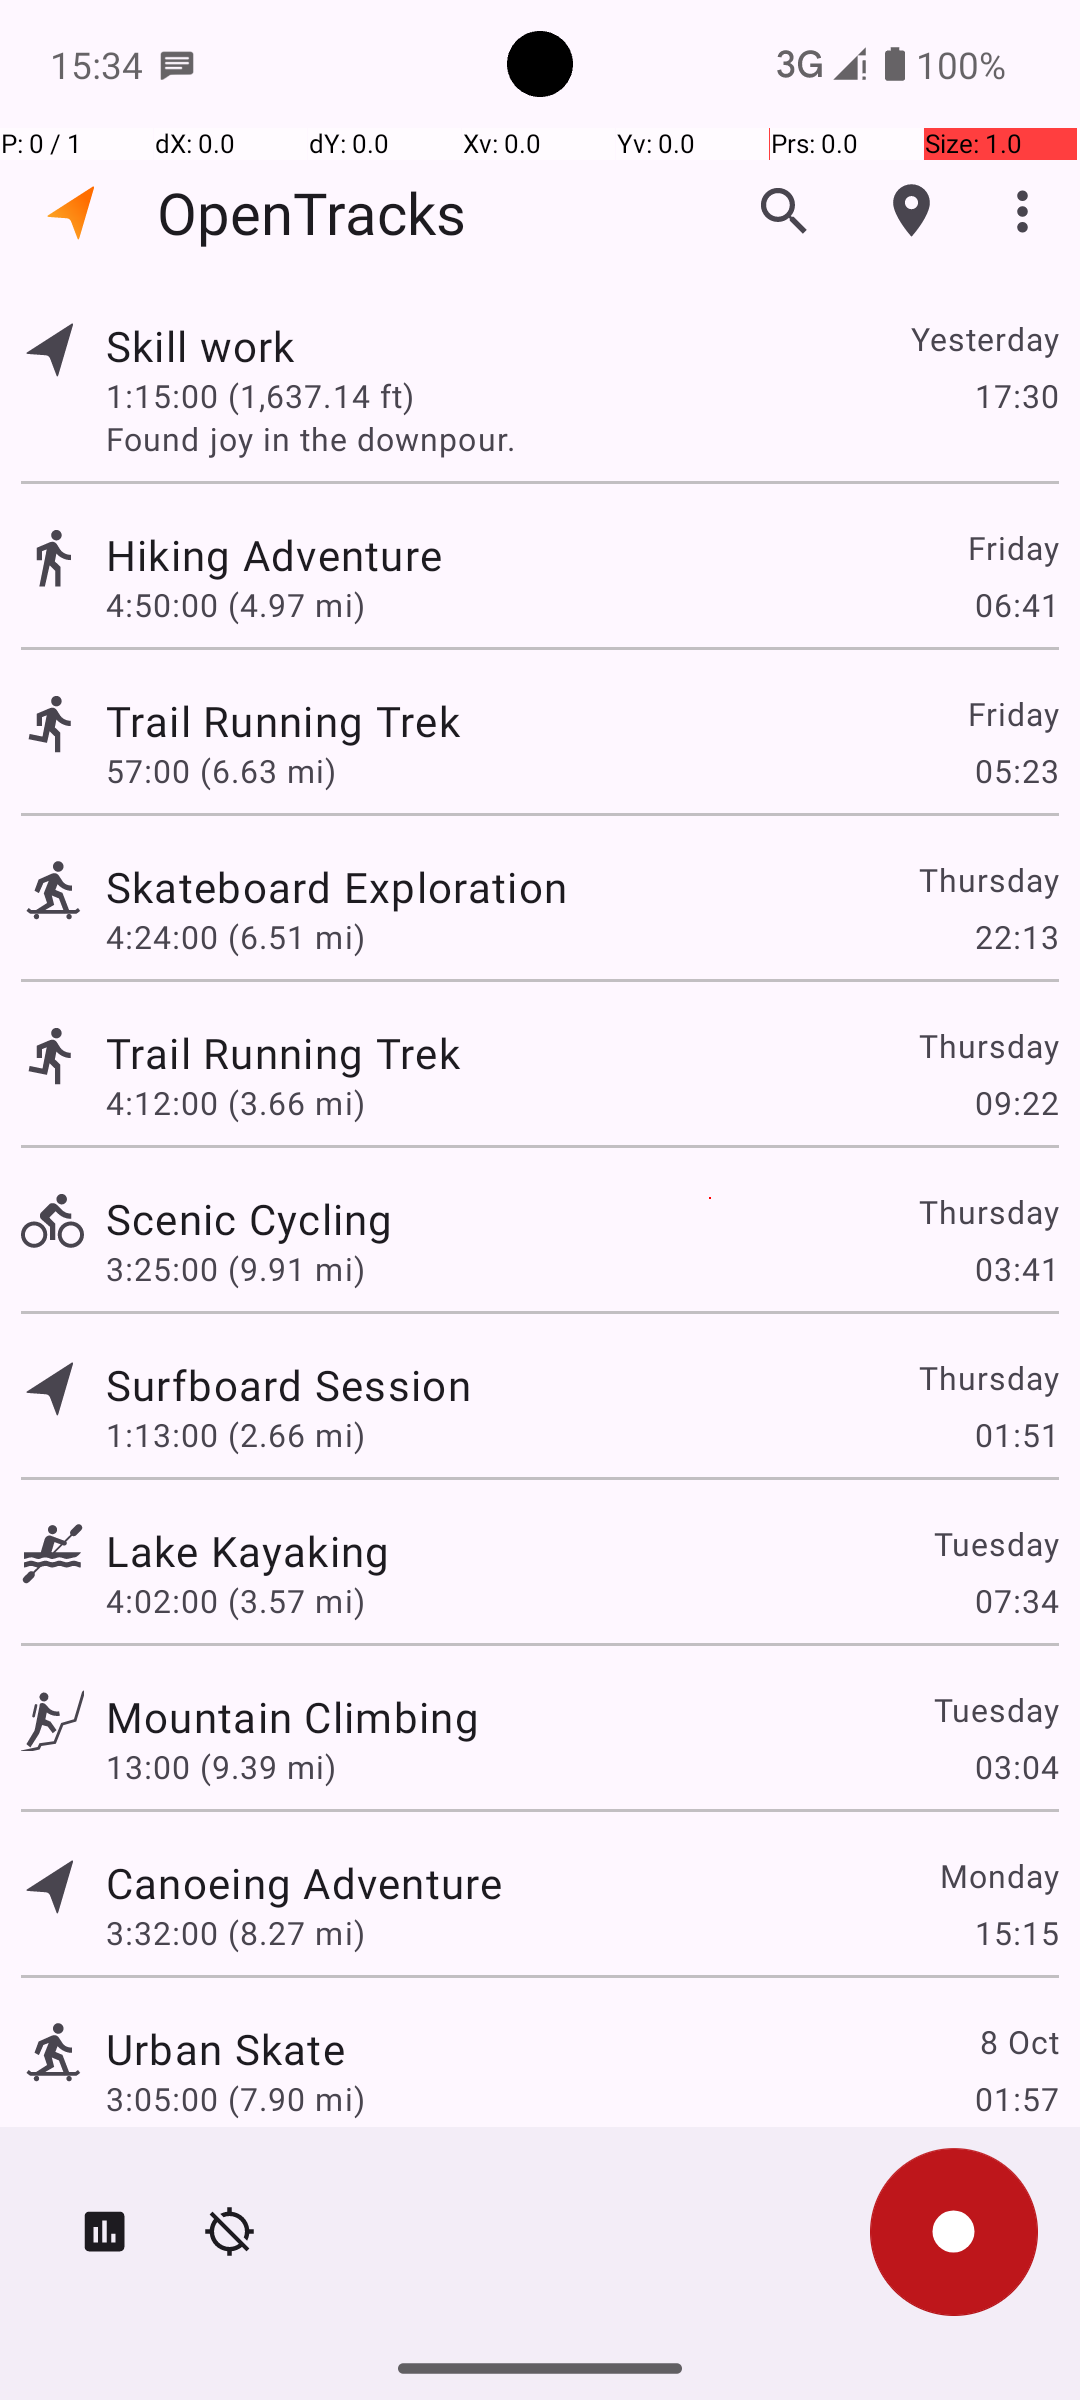  Describe the element at coordinates (1016, 1268) in the screenshot. I see `03:41` at that location.